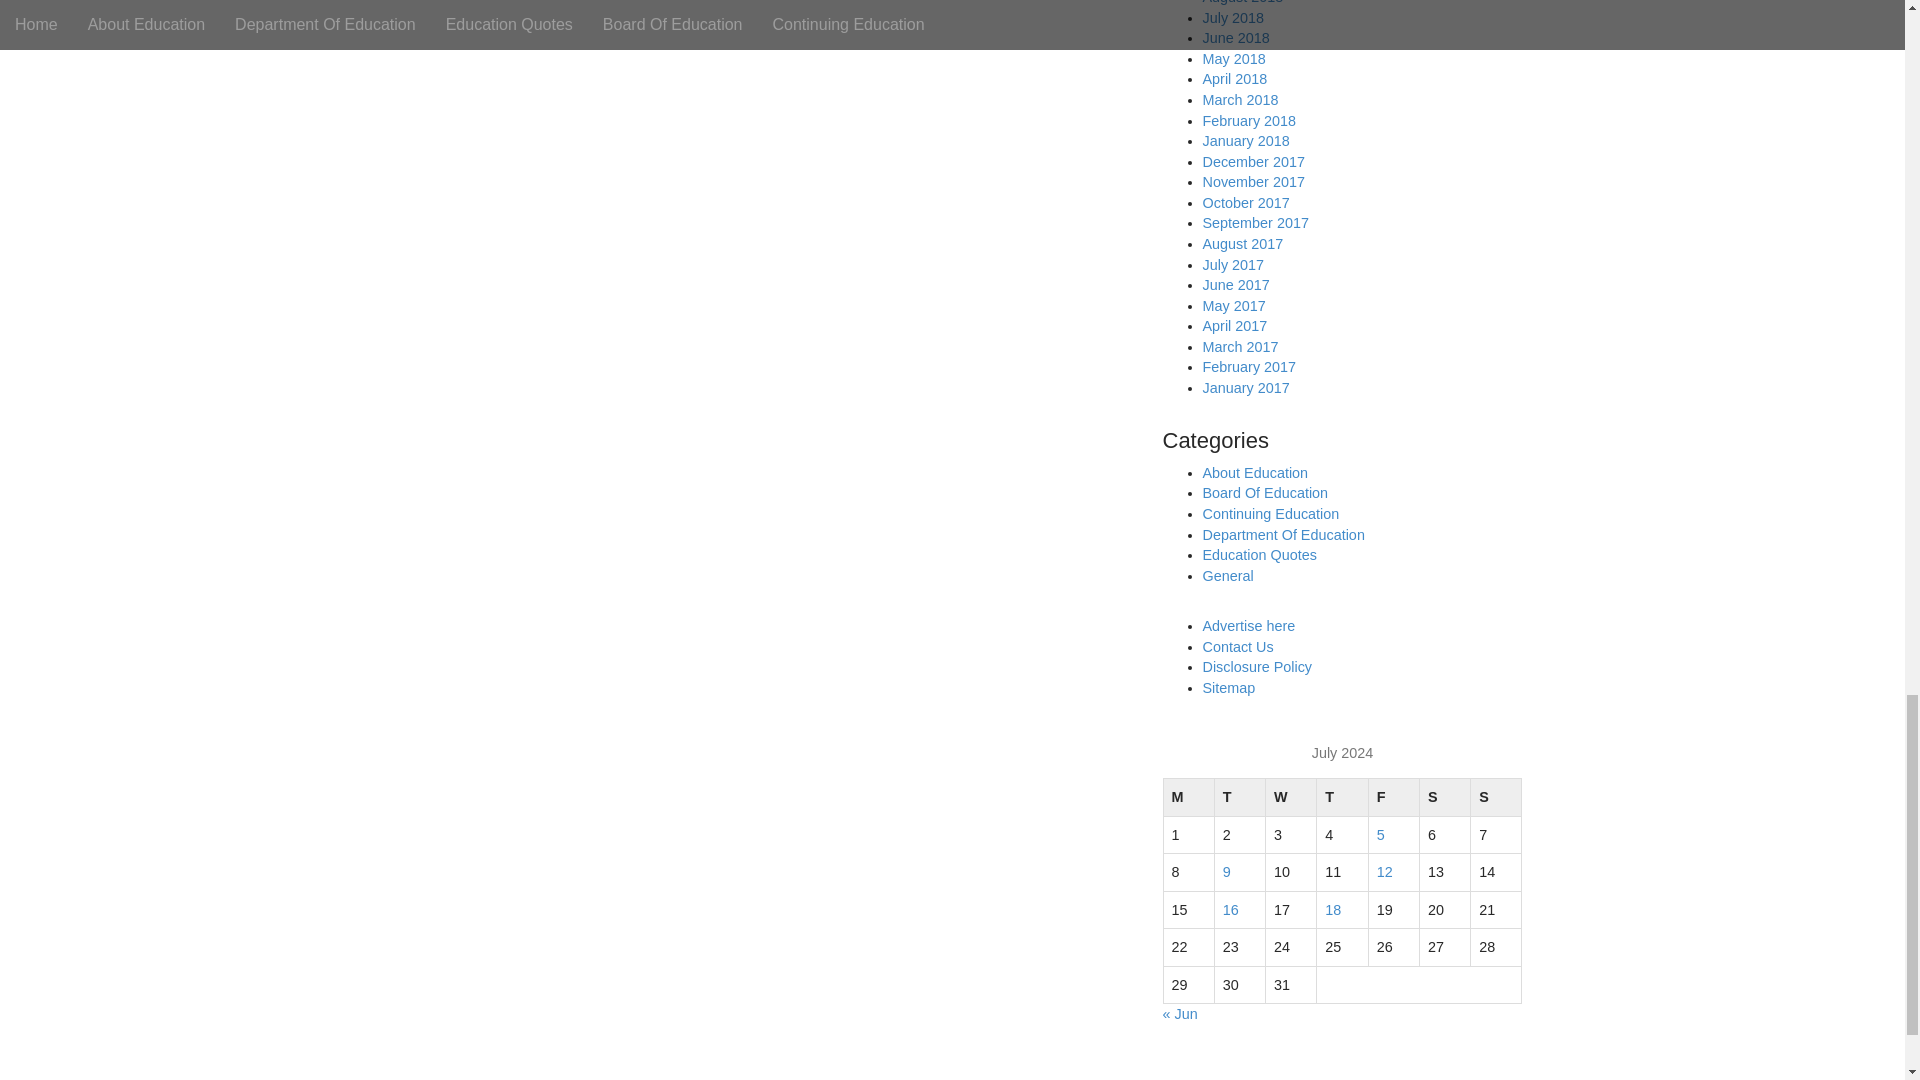 The height and width of the screenshot is (1080, 1920). Describe the element at coordinates (1188, 796) in the screenshot. I see `Monday` at that location.